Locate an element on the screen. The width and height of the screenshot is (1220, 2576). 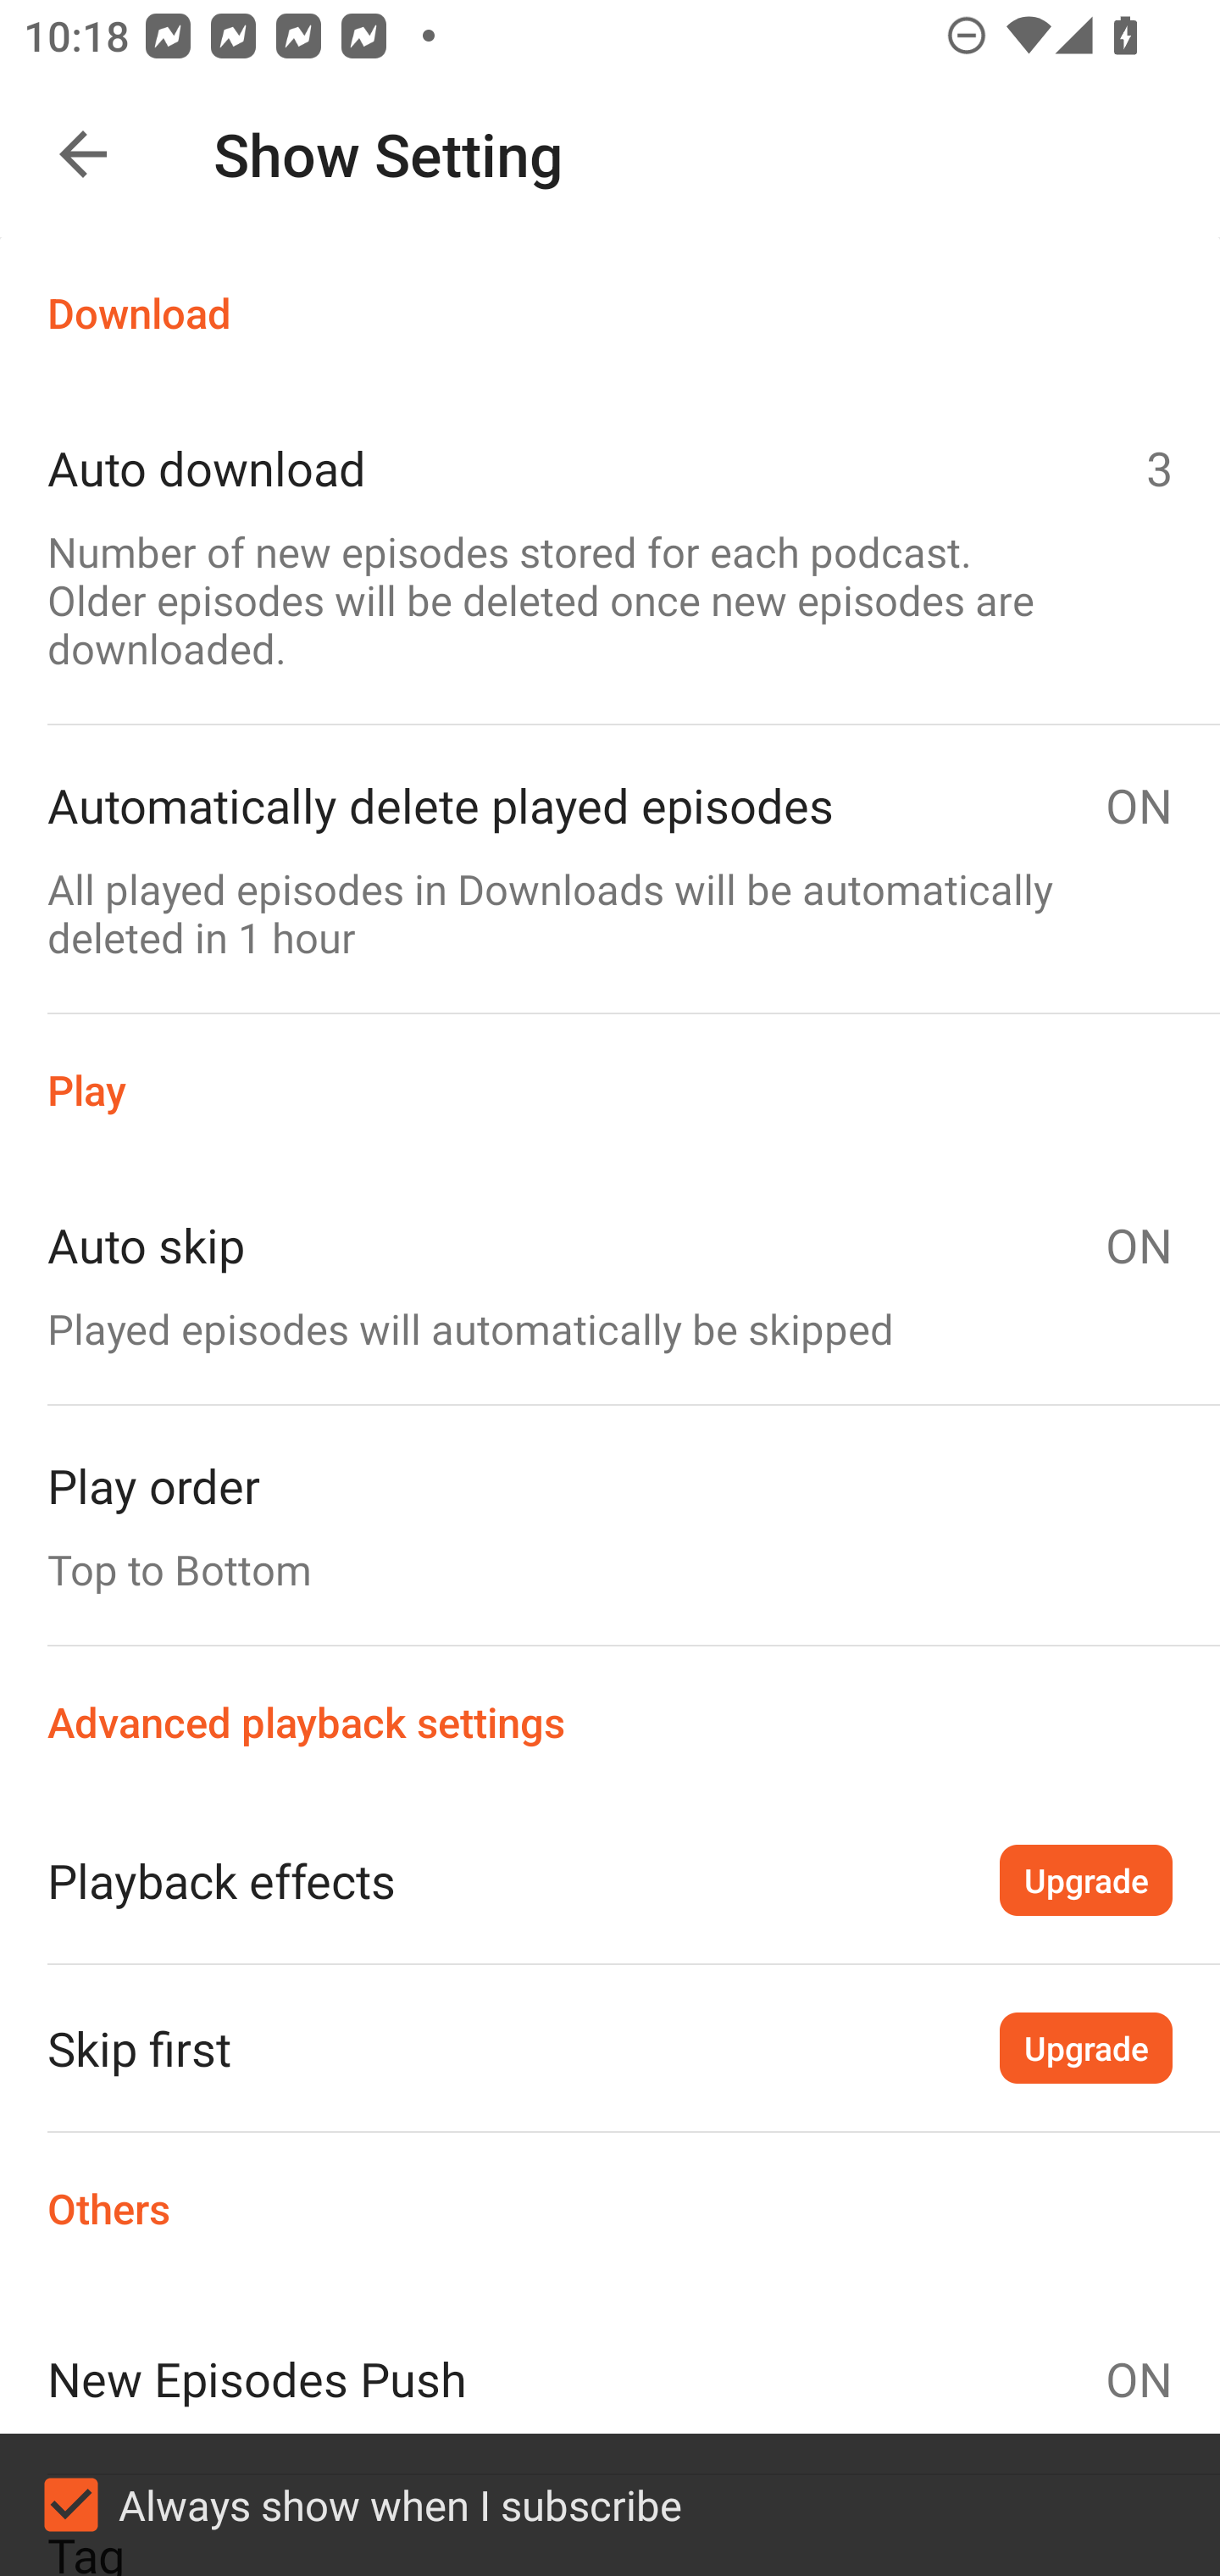
New Episodes Push ON is located at coordinates (610, 2379).